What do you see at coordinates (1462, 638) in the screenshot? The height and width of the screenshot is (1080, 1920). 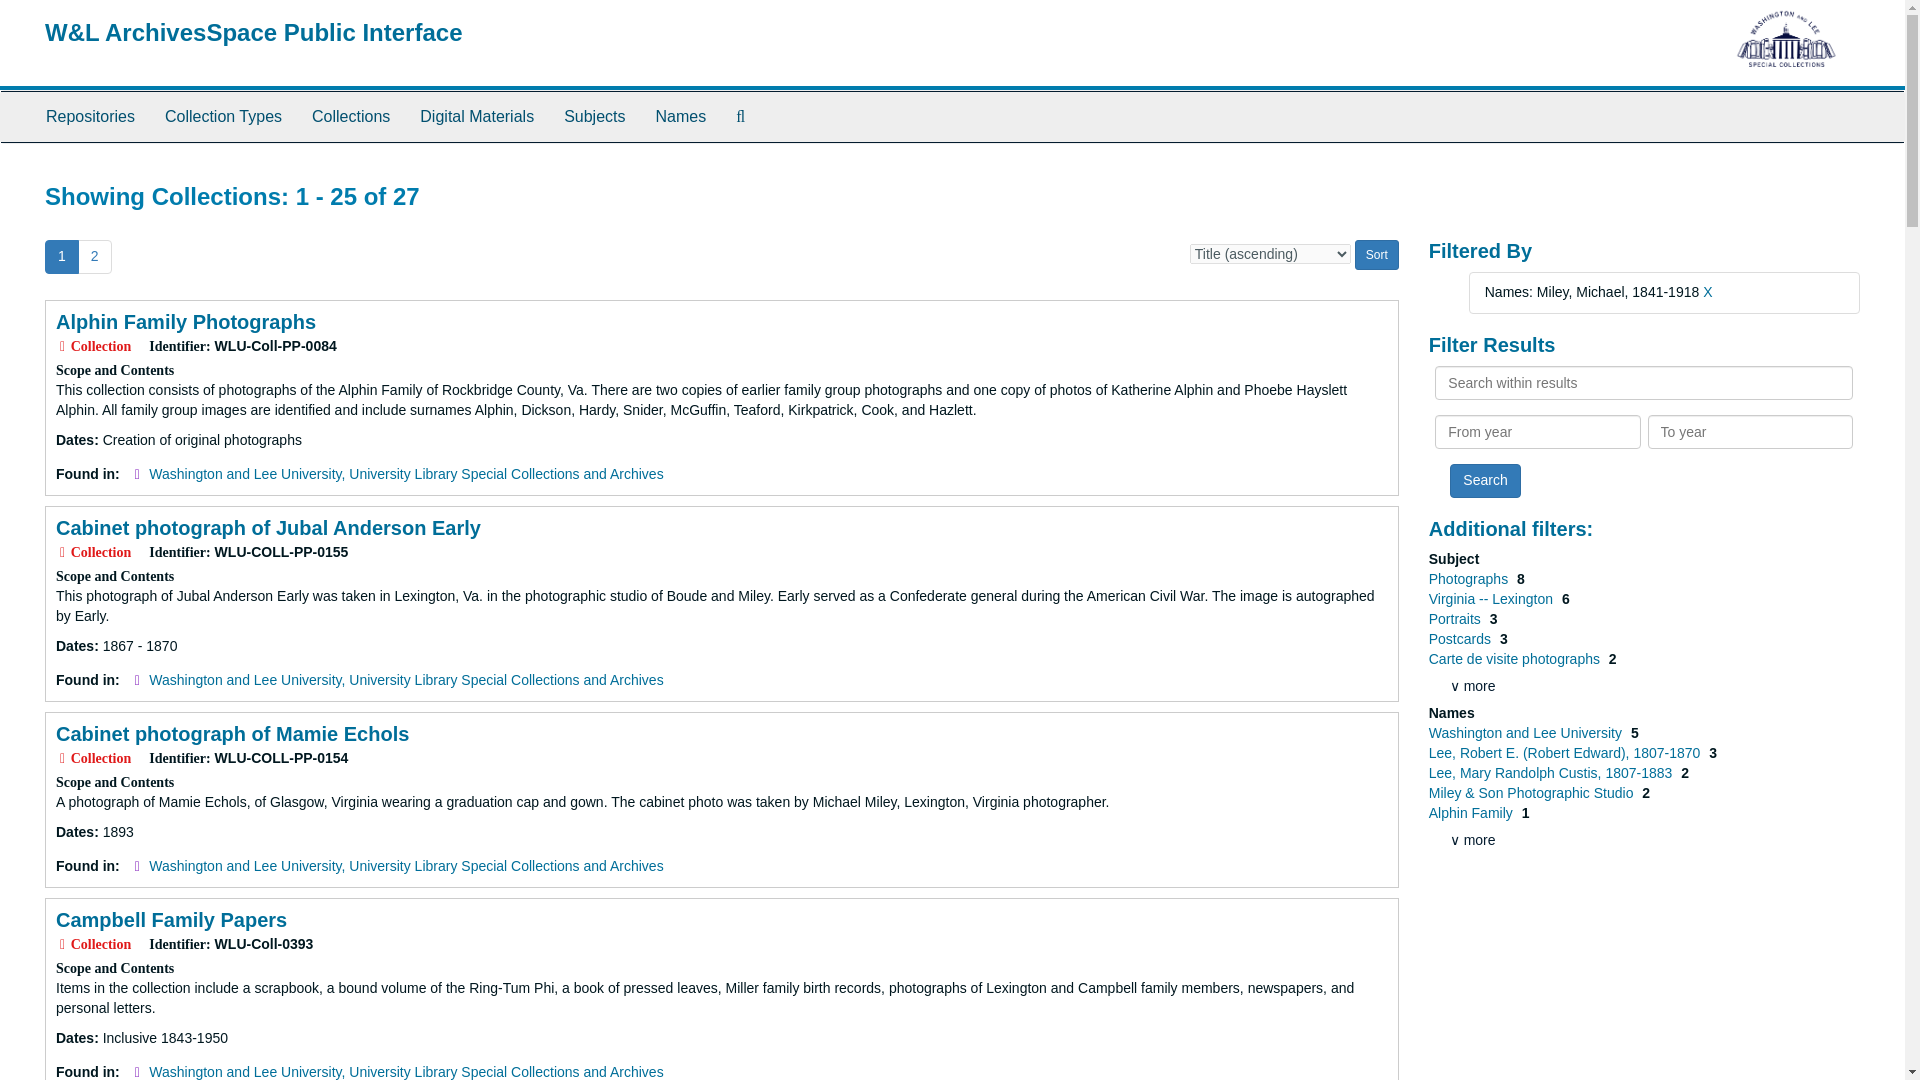 I see `Filter By 'Postcards'` at bounding box center [1462, 638].